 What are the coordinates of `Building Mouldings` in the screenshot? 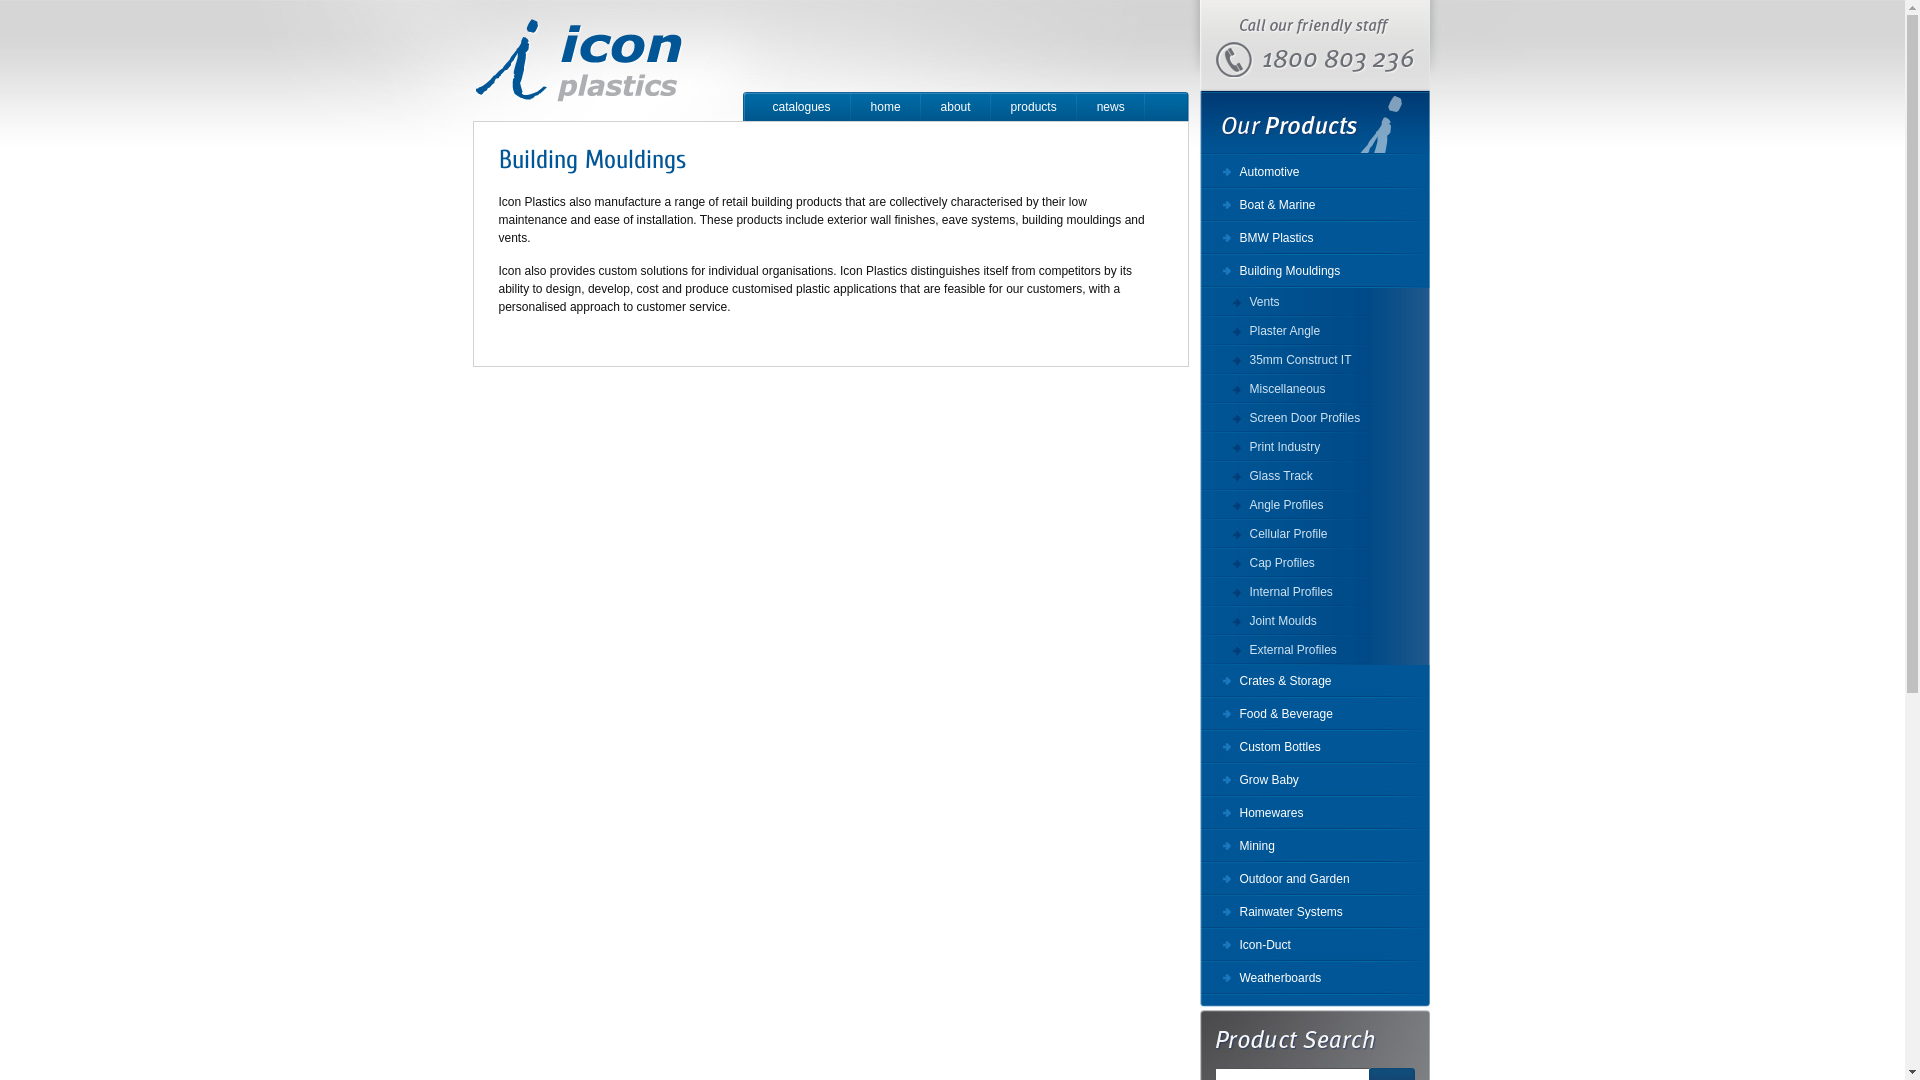 It's located at (1315, 272).